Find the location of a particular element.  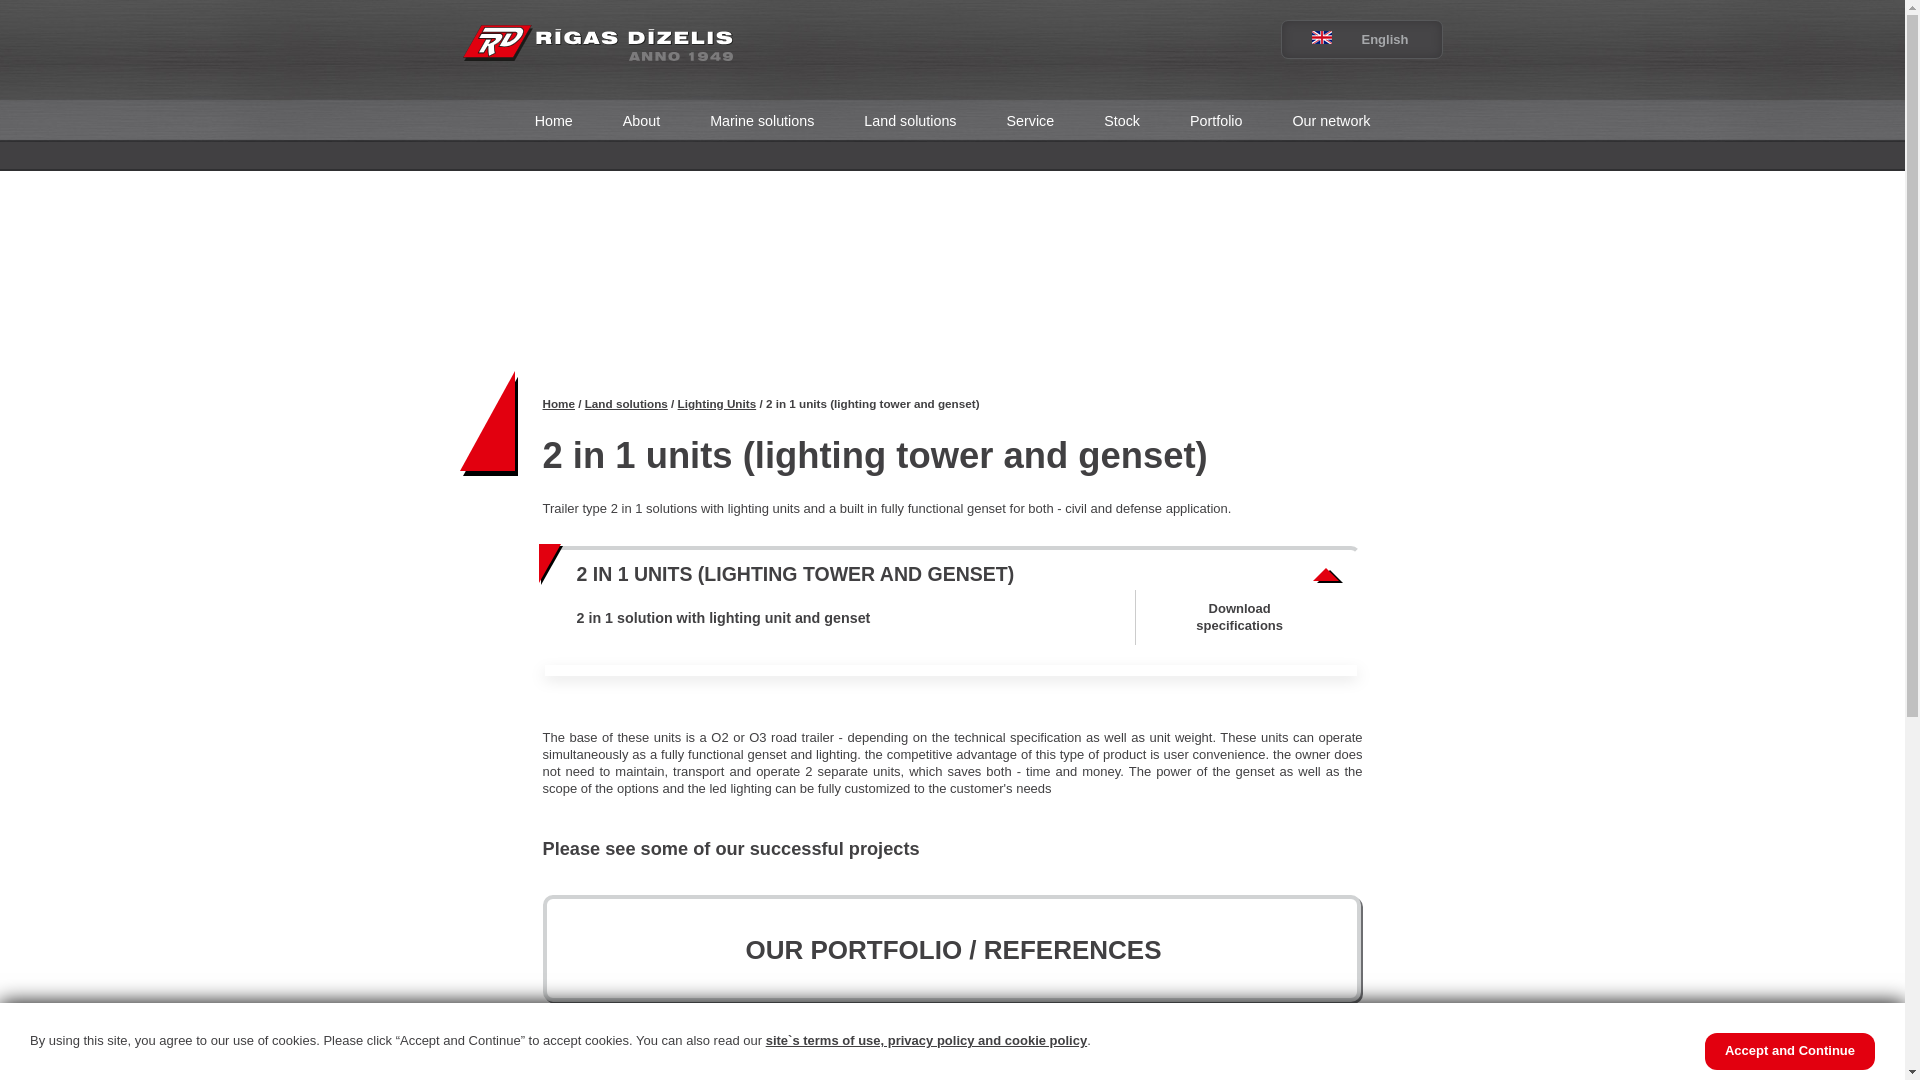

Marine solutions is located at coordinates (762, 121).